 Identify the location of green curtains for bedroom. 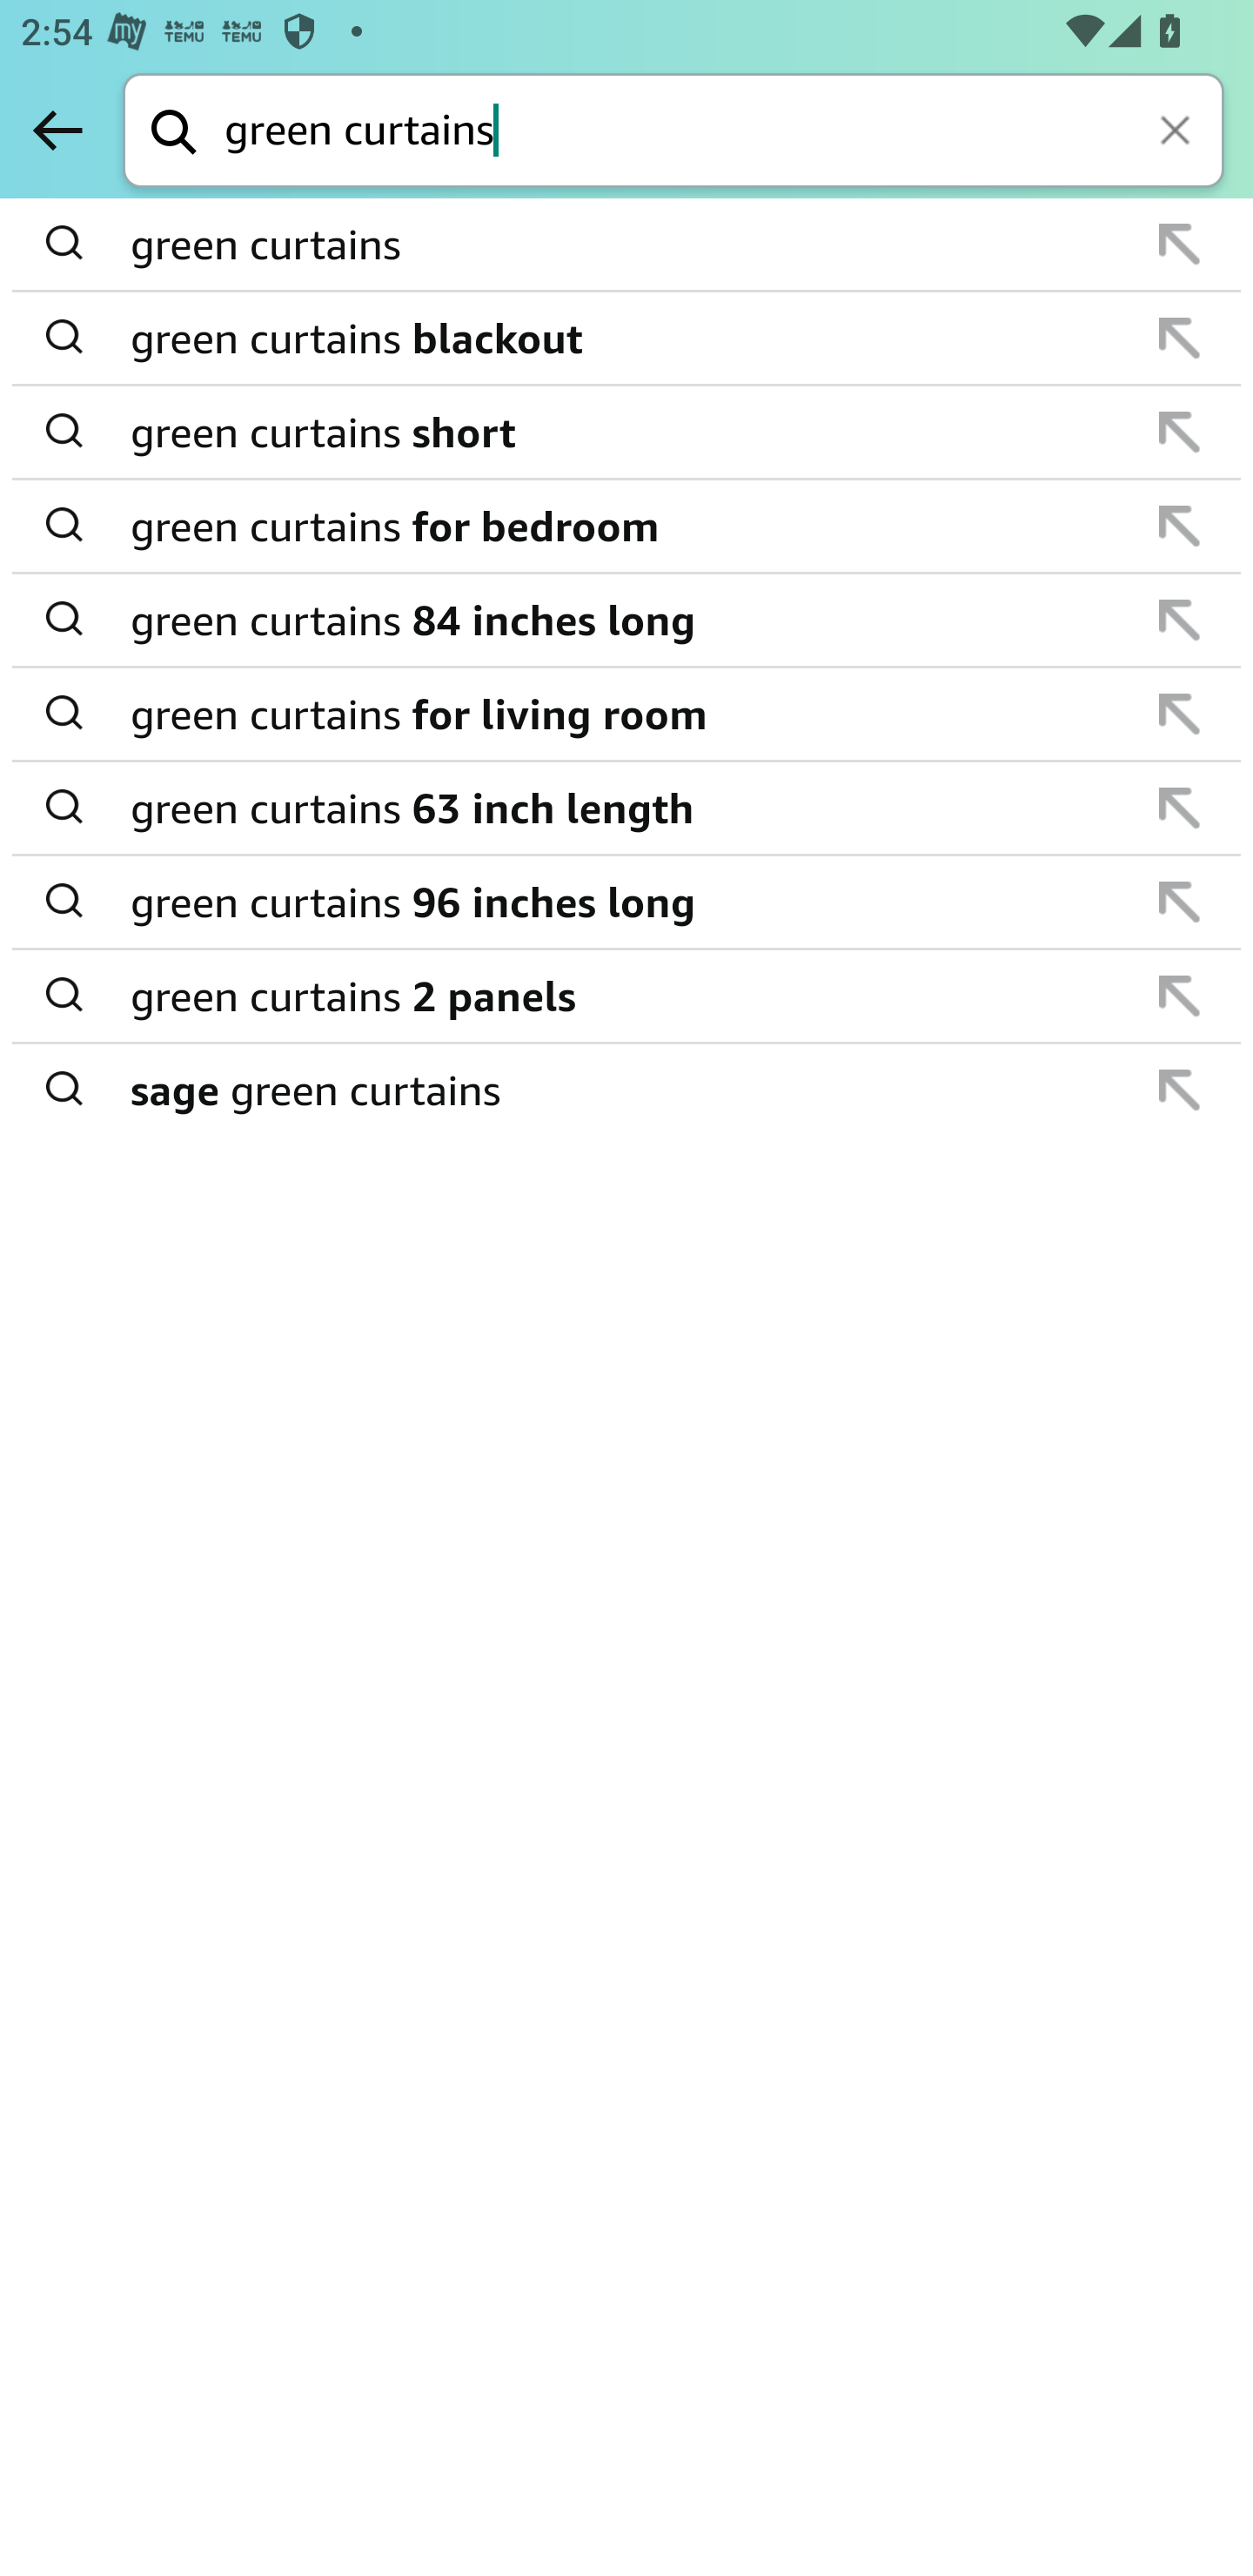
(628, 526).